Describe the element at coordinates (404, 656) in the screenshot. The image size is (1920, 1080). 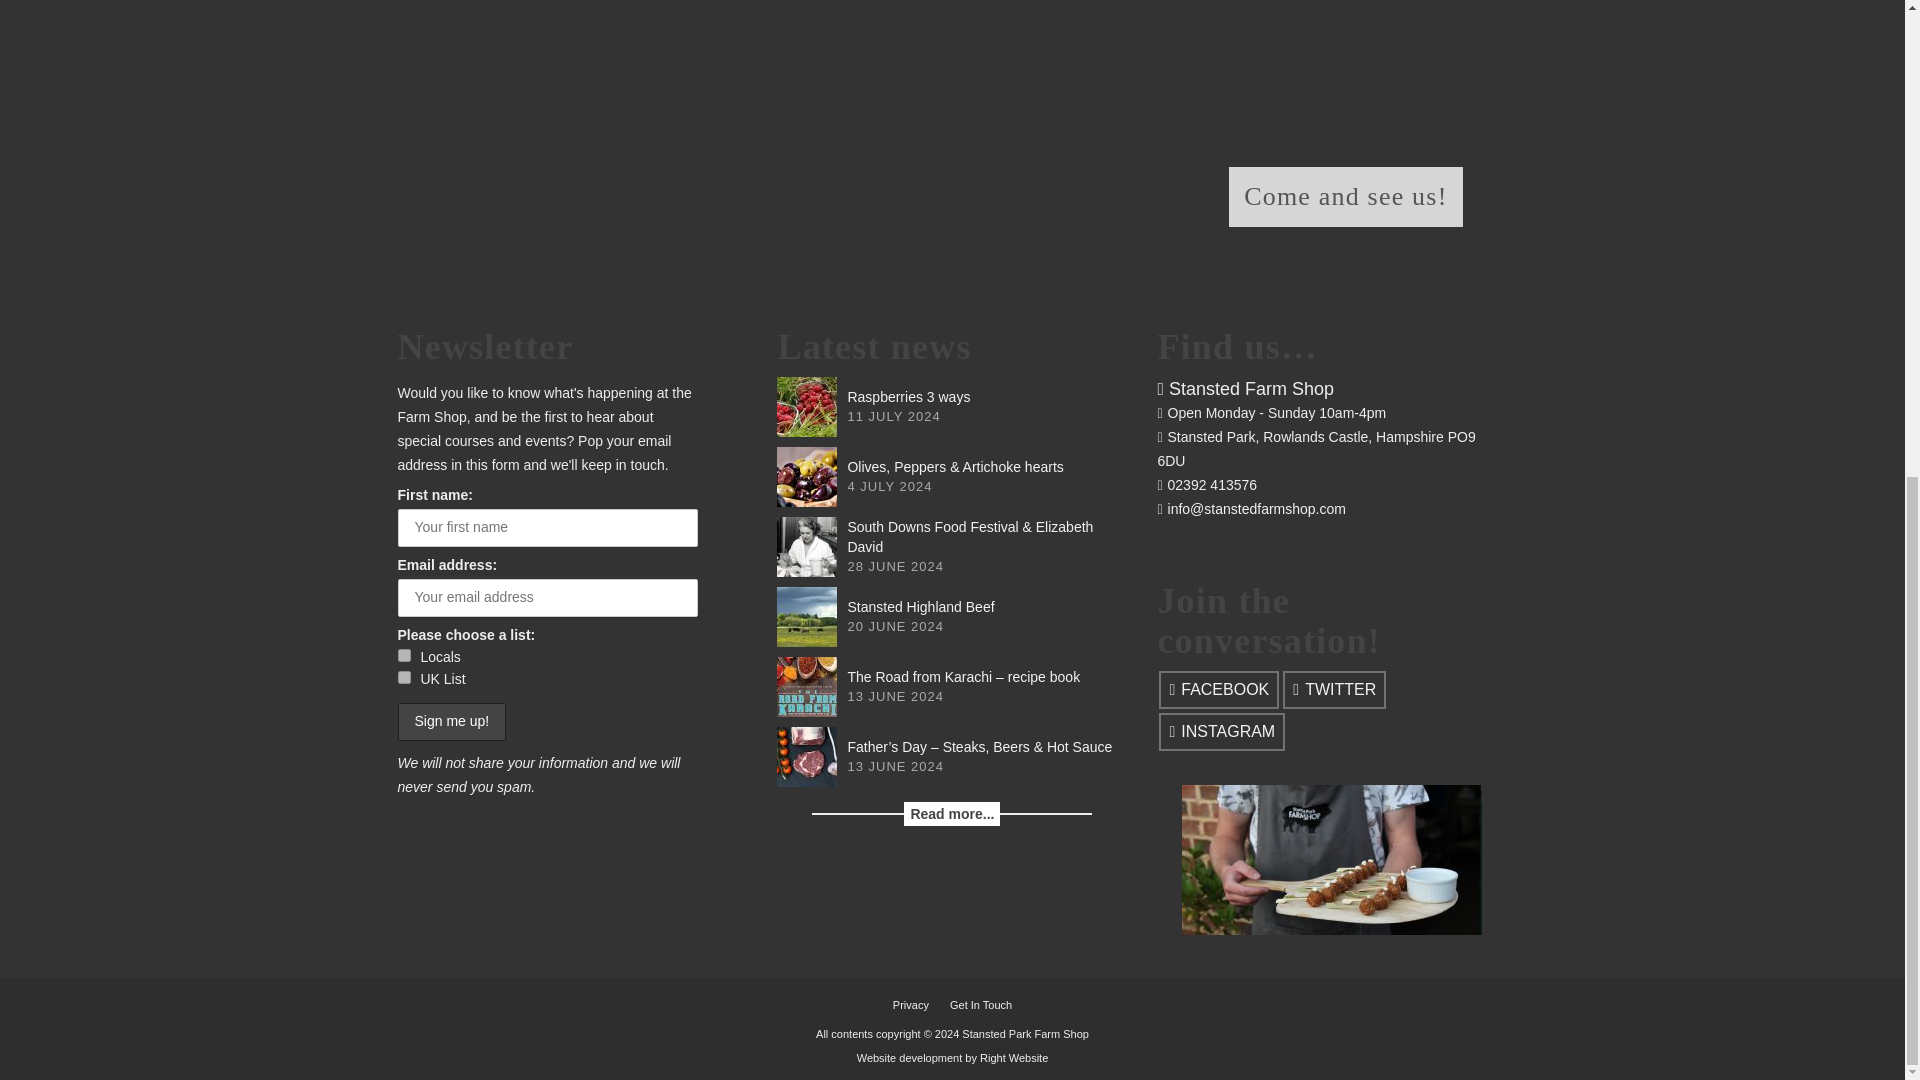
I see `2a23b8a181` at that location.